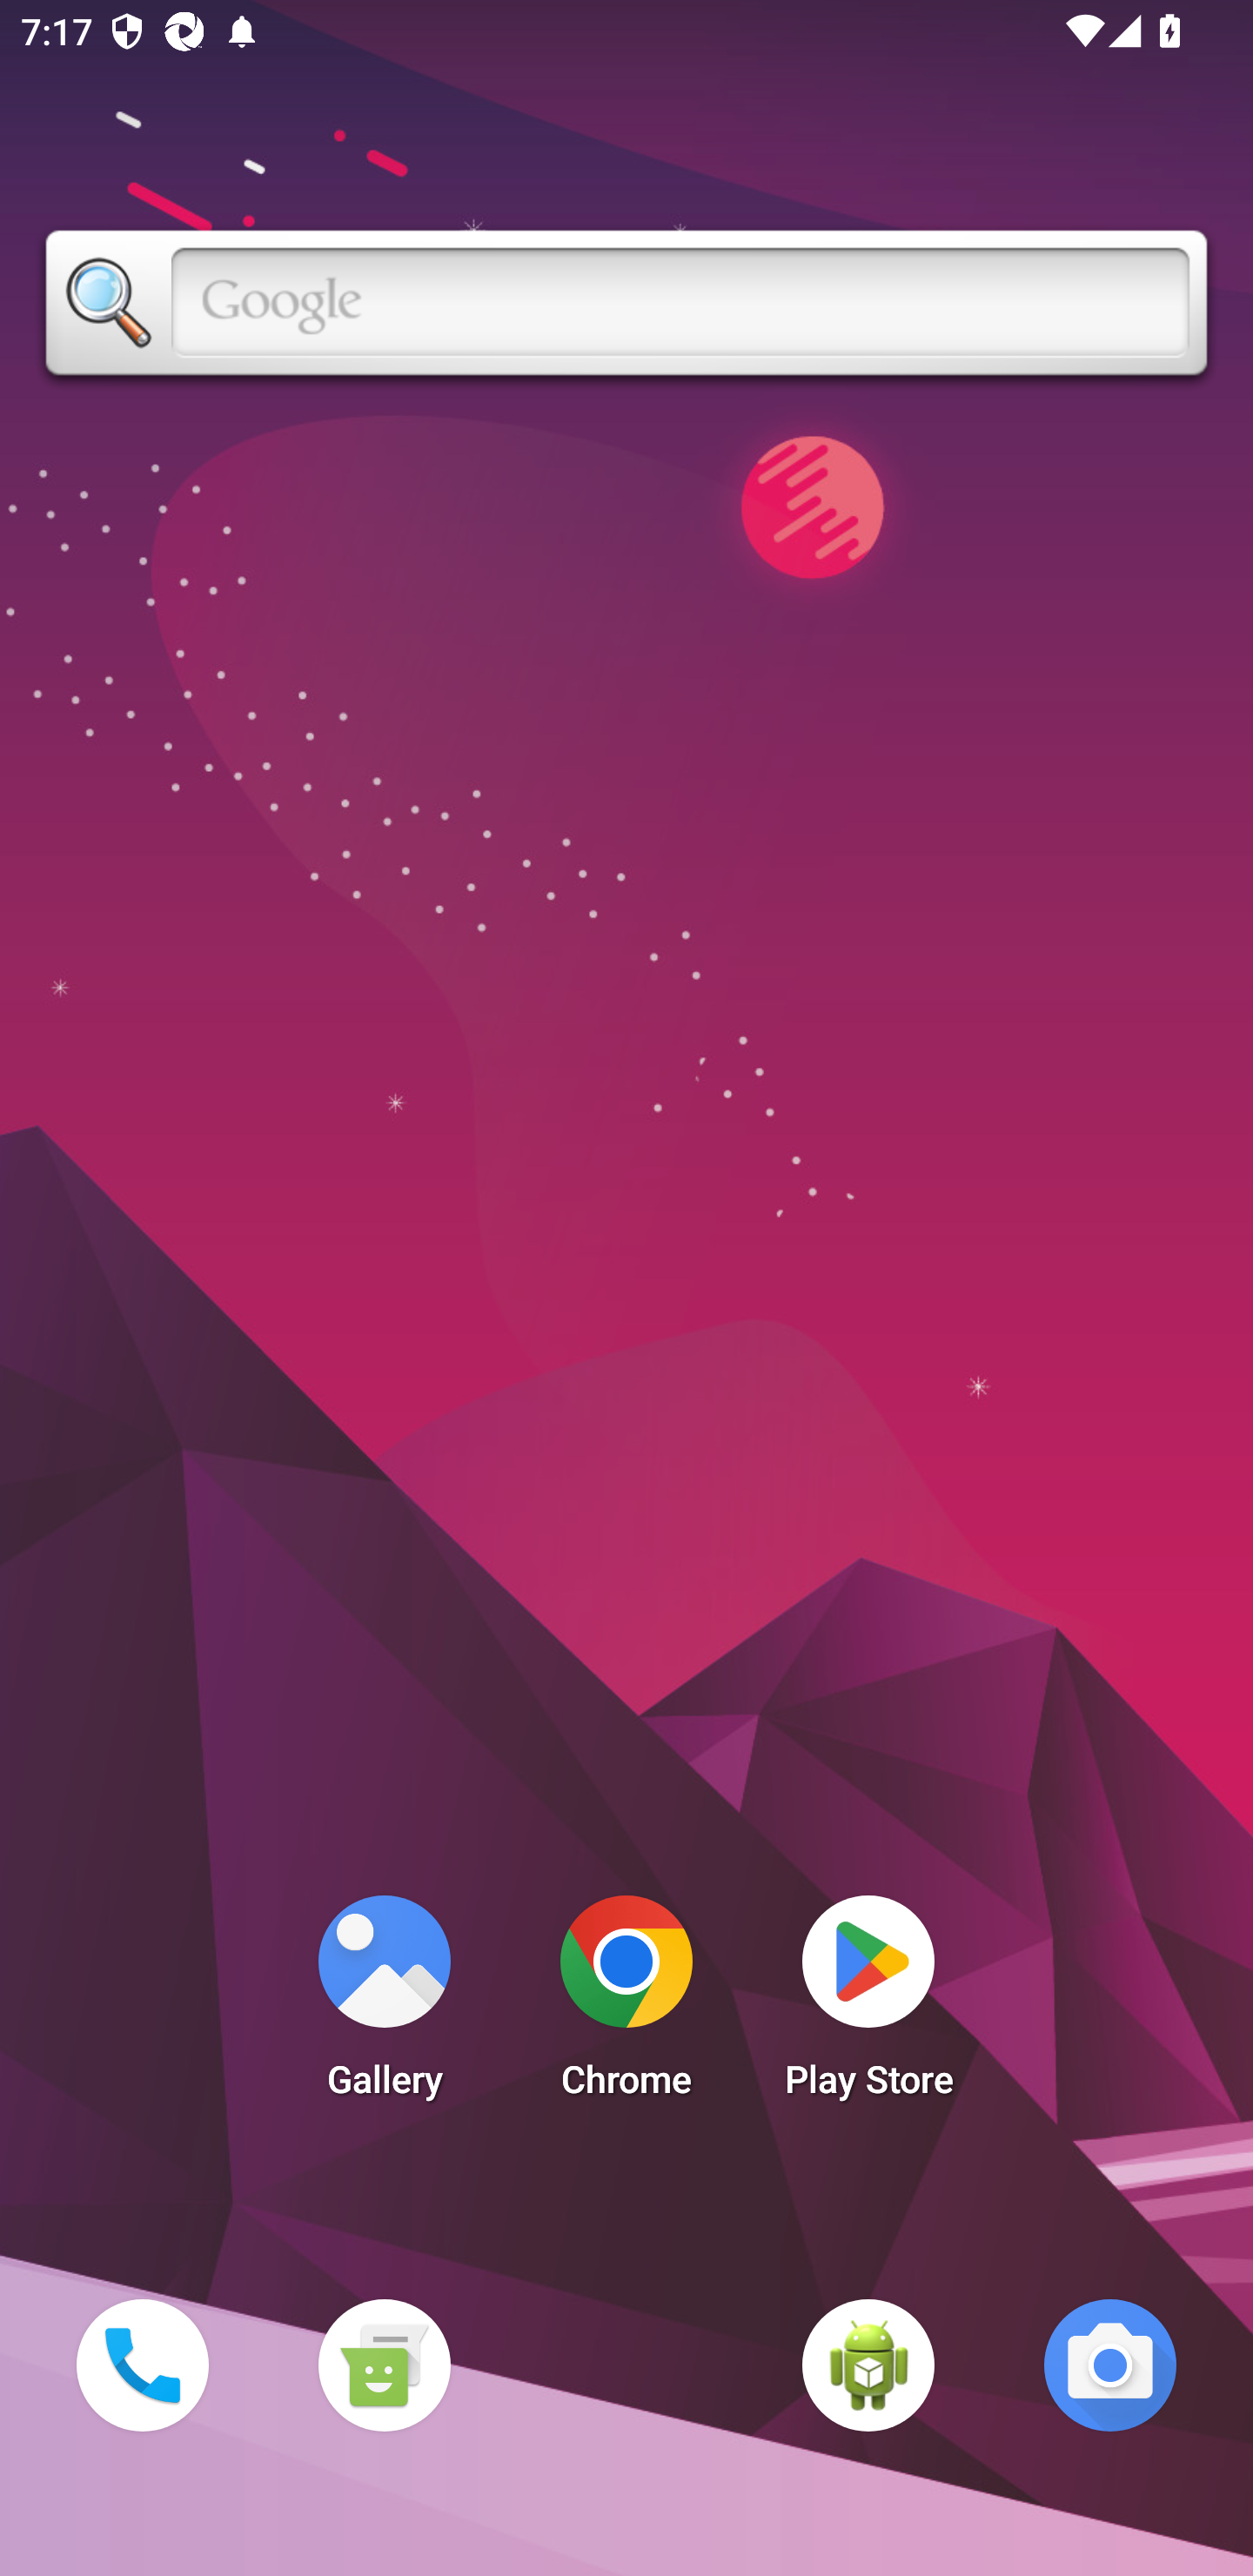 This screenshot has height=2576, width=1253. Describe the element at coordinates (868, 2365) in the screenshot. I see `WebView Browser Tester` at that location.